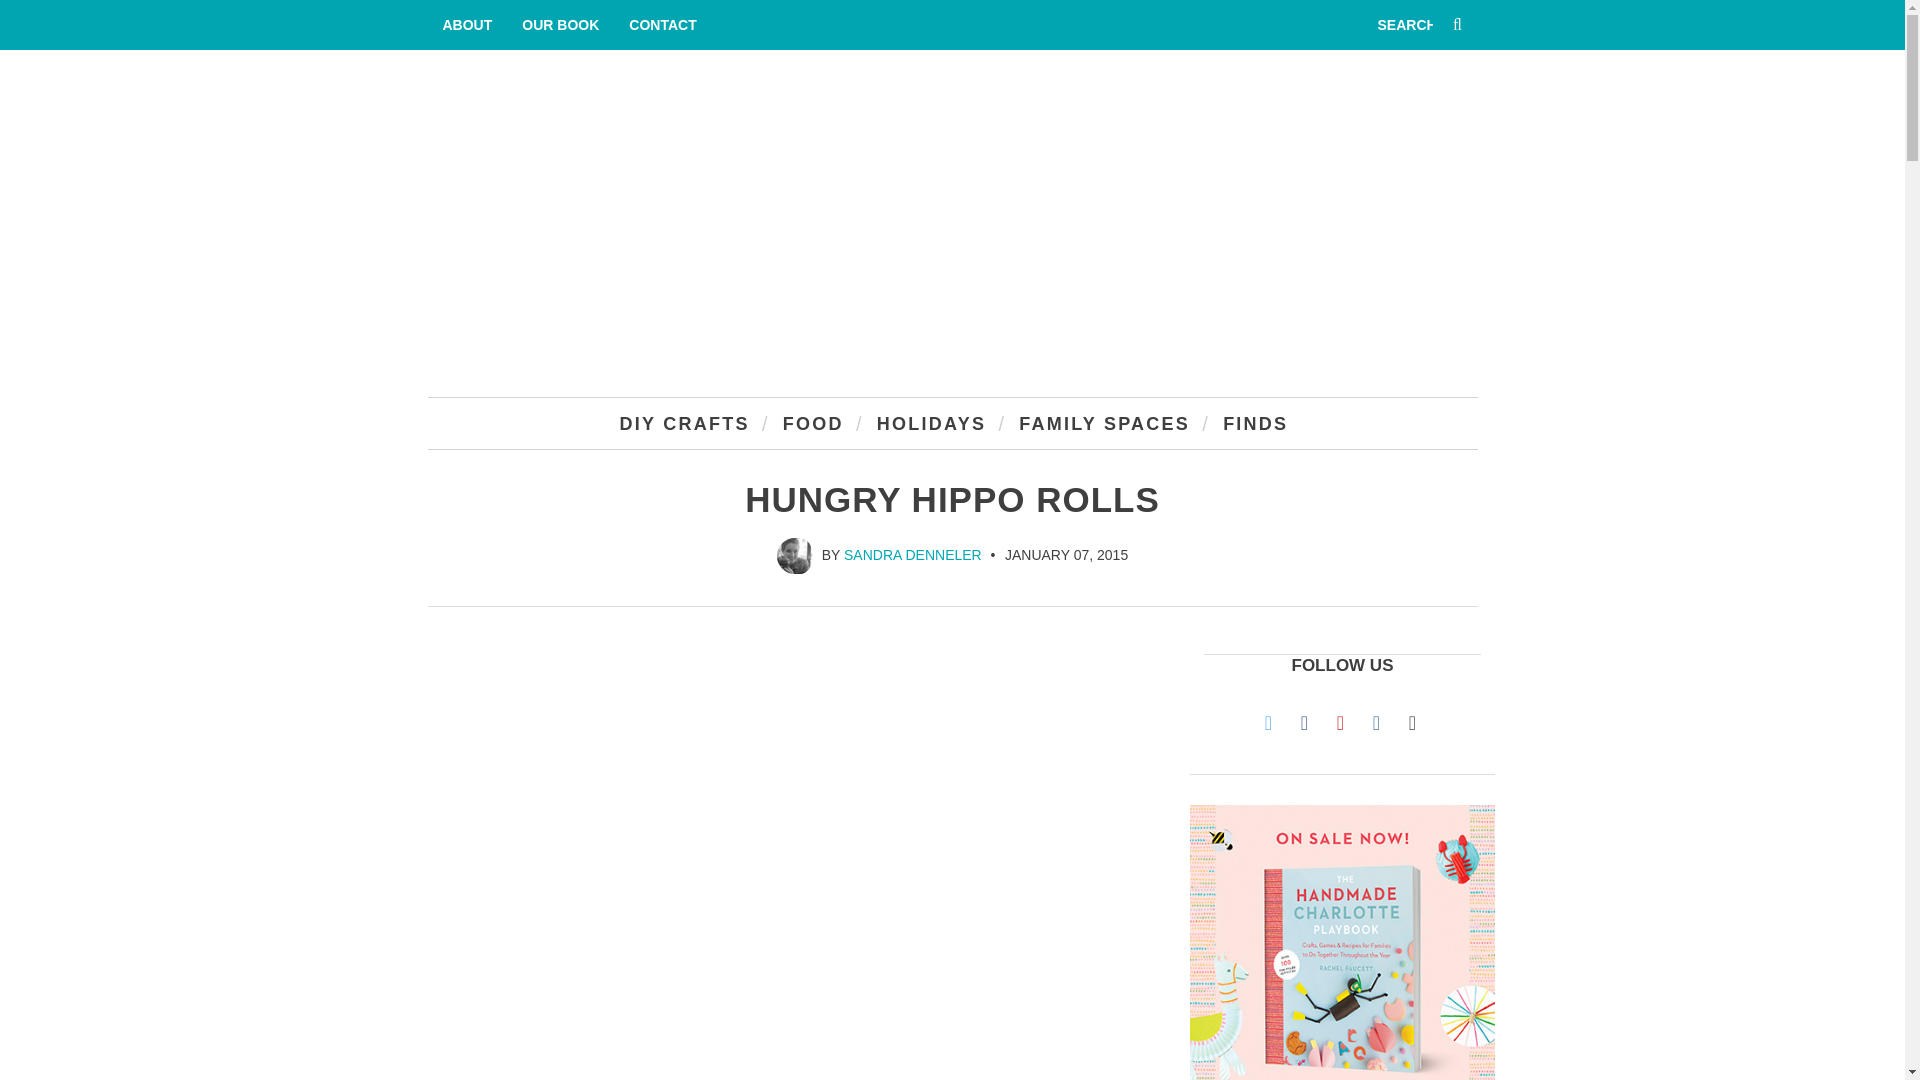 The width and height of the screenshot is (1920, 1080). What do you see at coordinates (1405, 24) in the screenshot?
I see `Search` at bounding box center [1405, 24].